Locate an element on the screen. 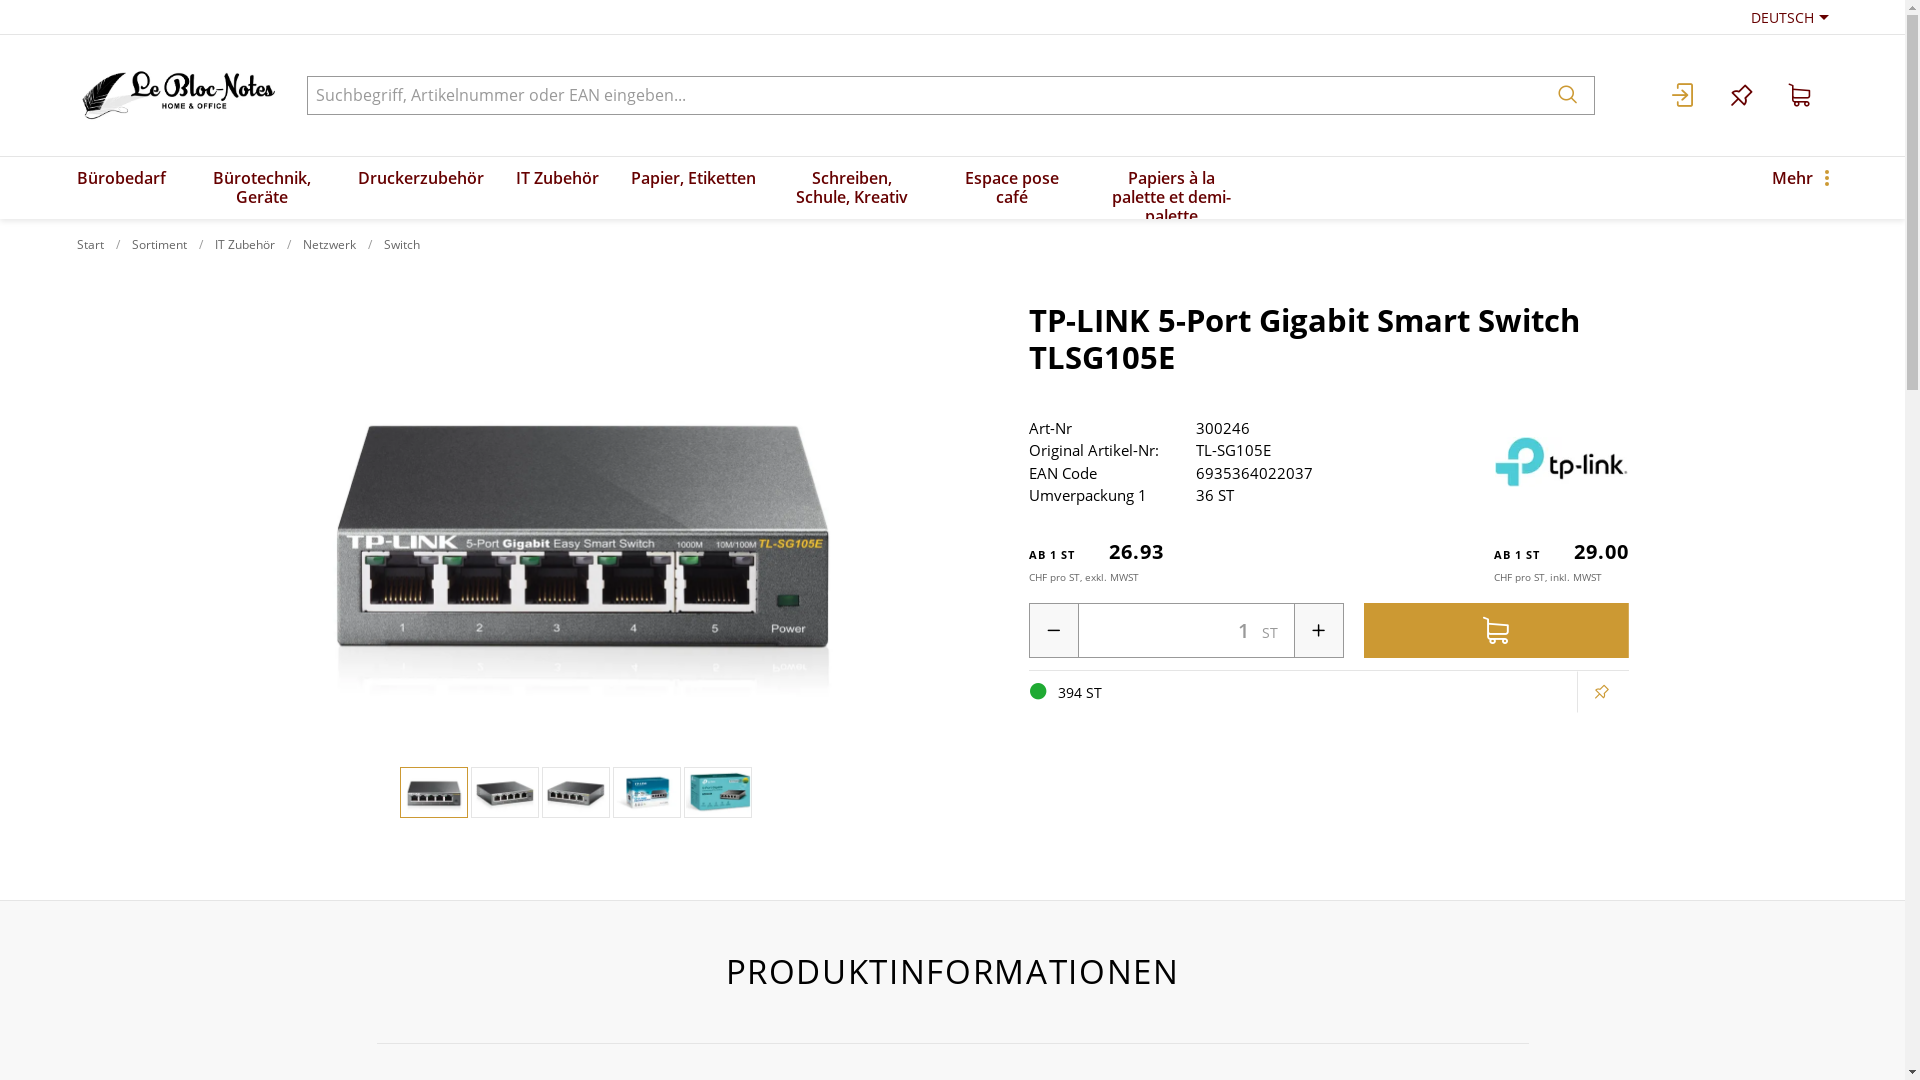 The image size is (1920, 1080). TP-LINK 5-Port Gigabit Smart Switch TLSG105E is located at coordinates (576, 792).